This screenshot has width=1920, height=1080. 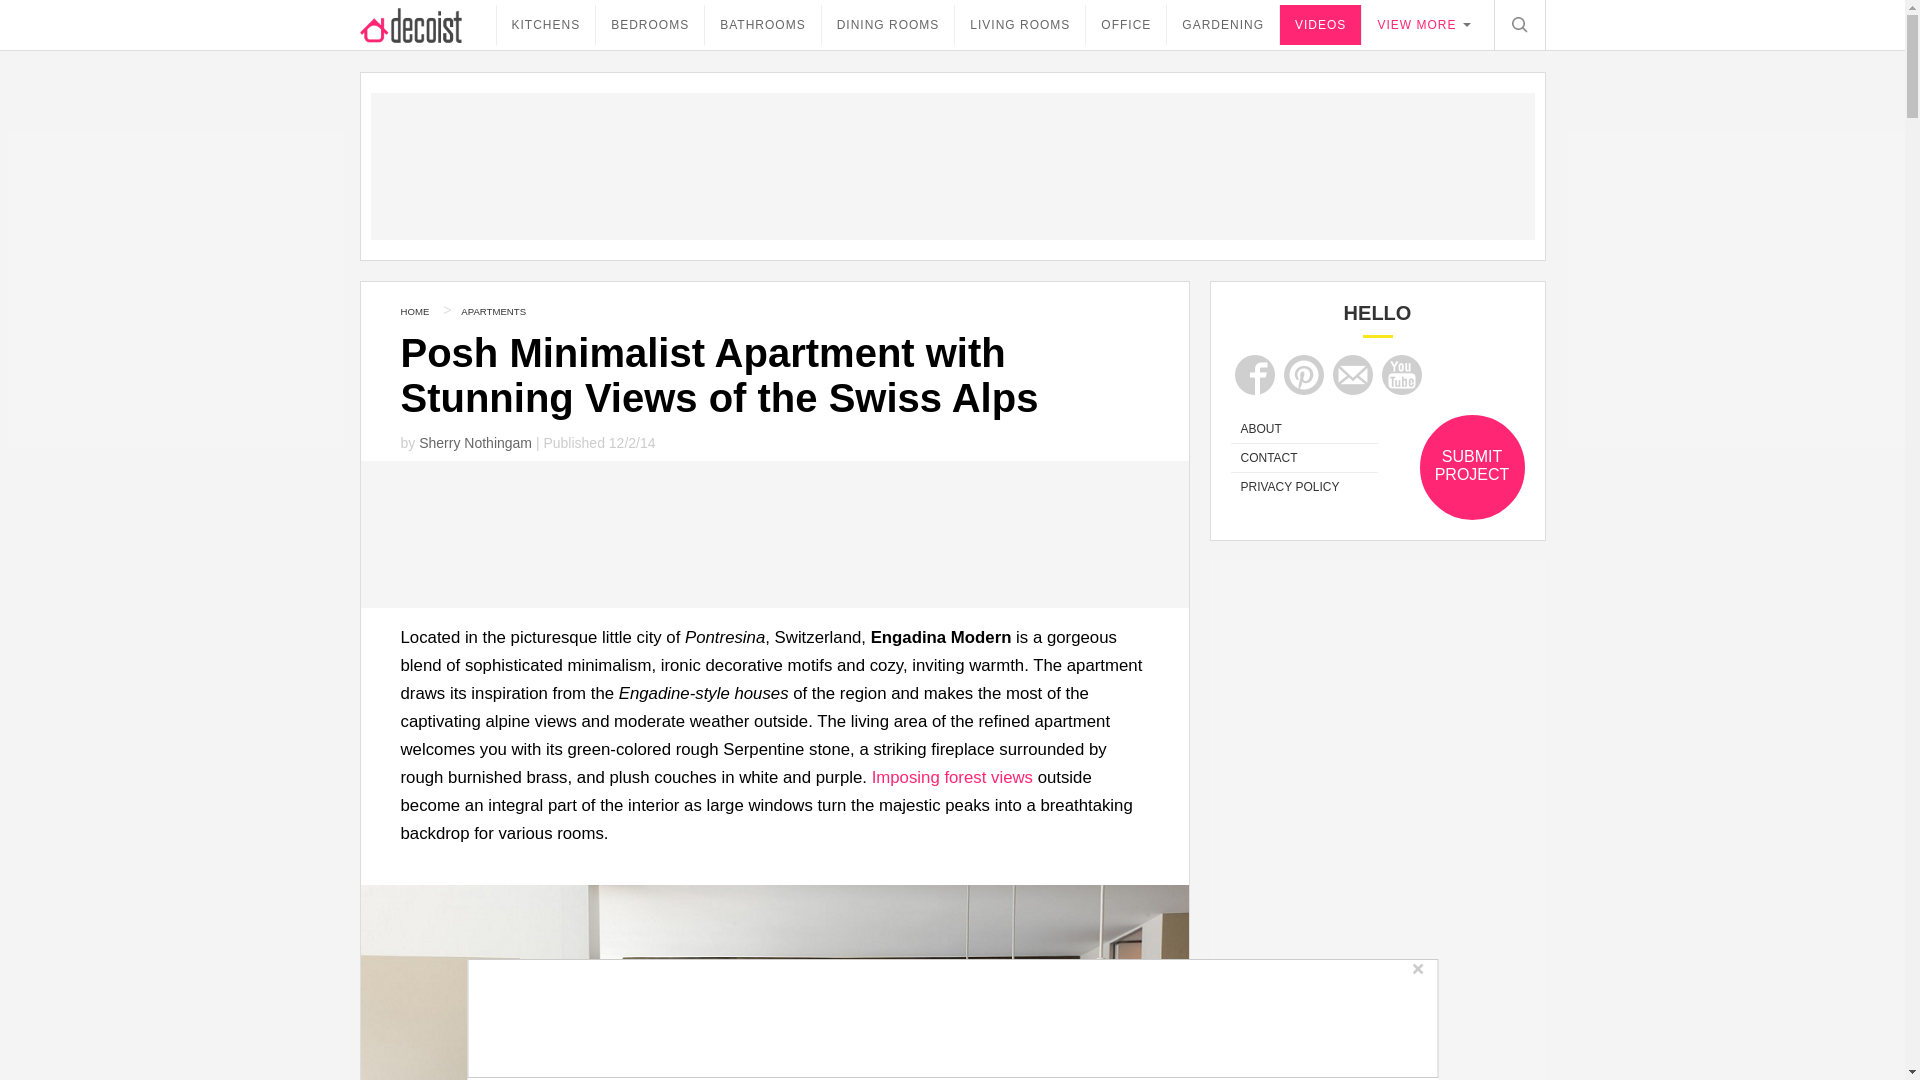 What do you see at coordinates (650, 25) in the screenshot?
I see `BEDROOMS` at bounding box center [650, 25].